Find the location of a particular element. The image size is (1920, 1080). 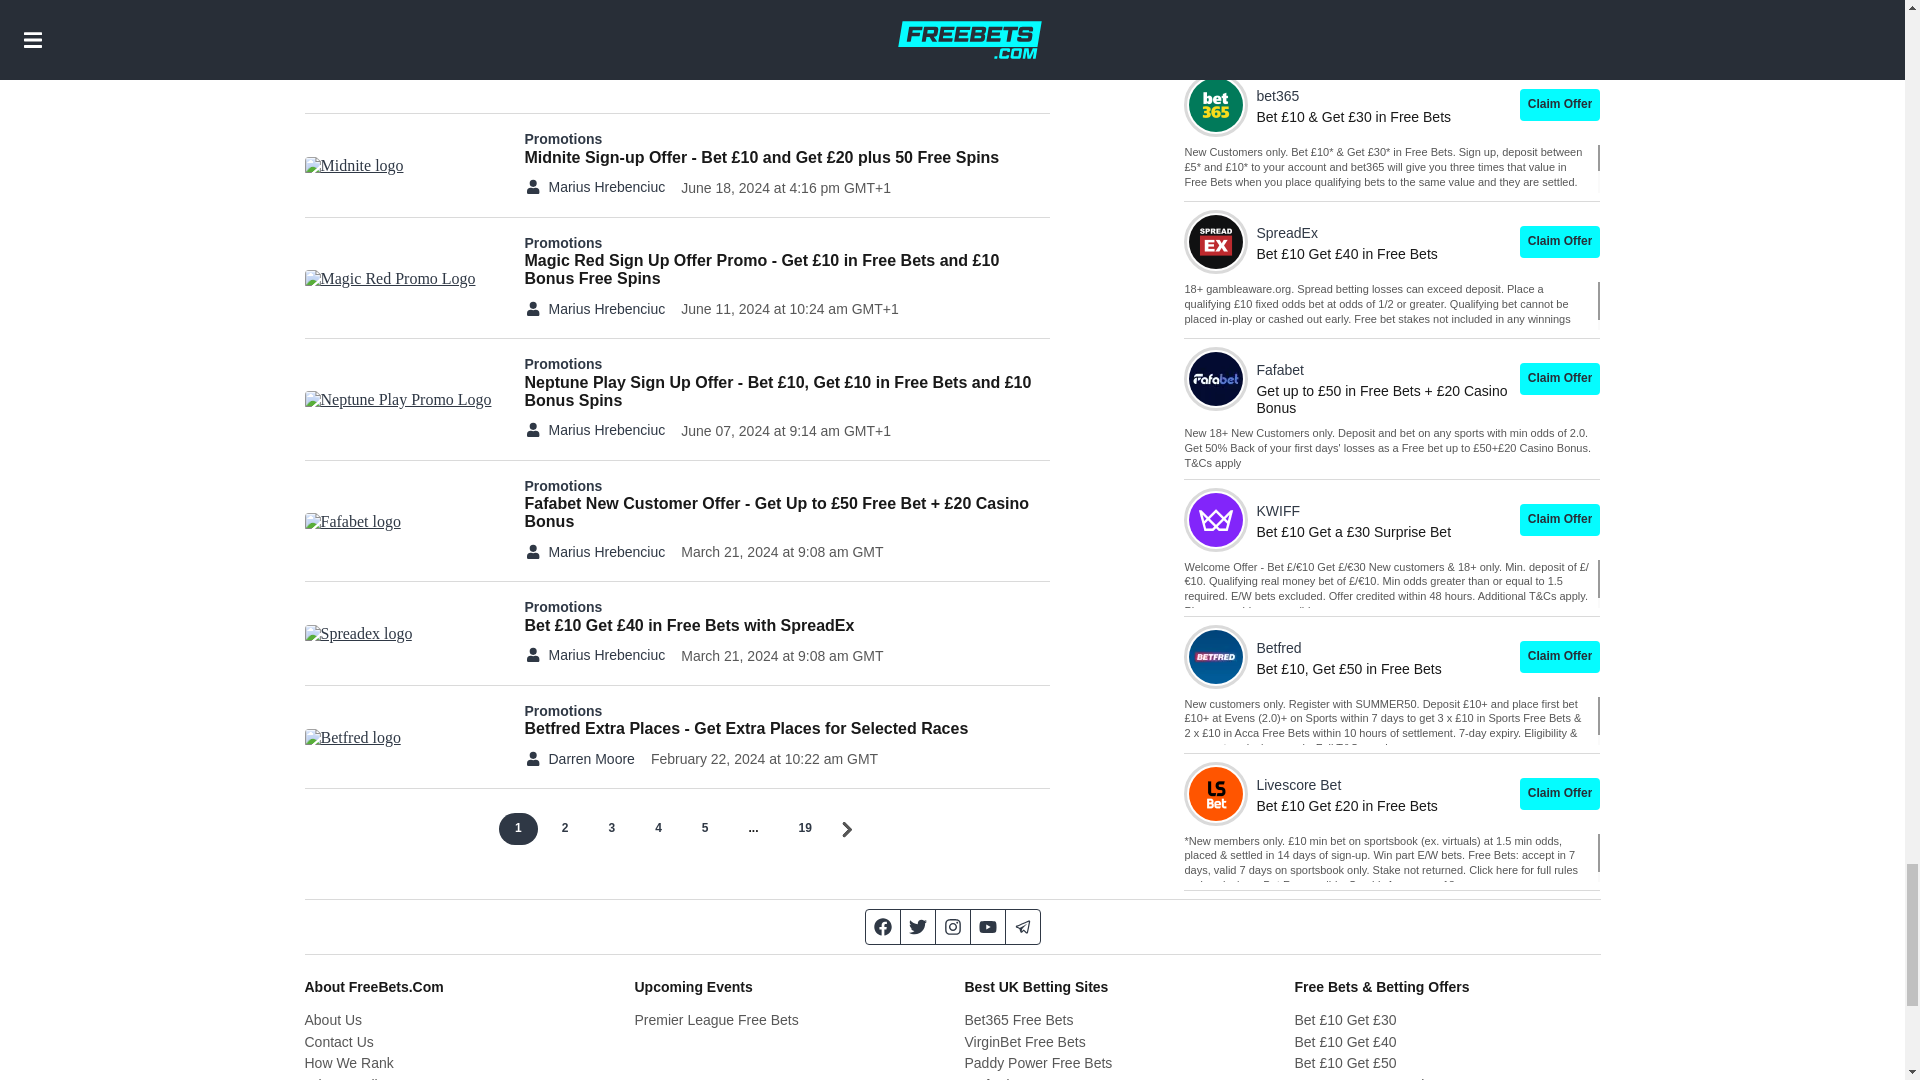

Facebook page is located at coordinates (882, 926).